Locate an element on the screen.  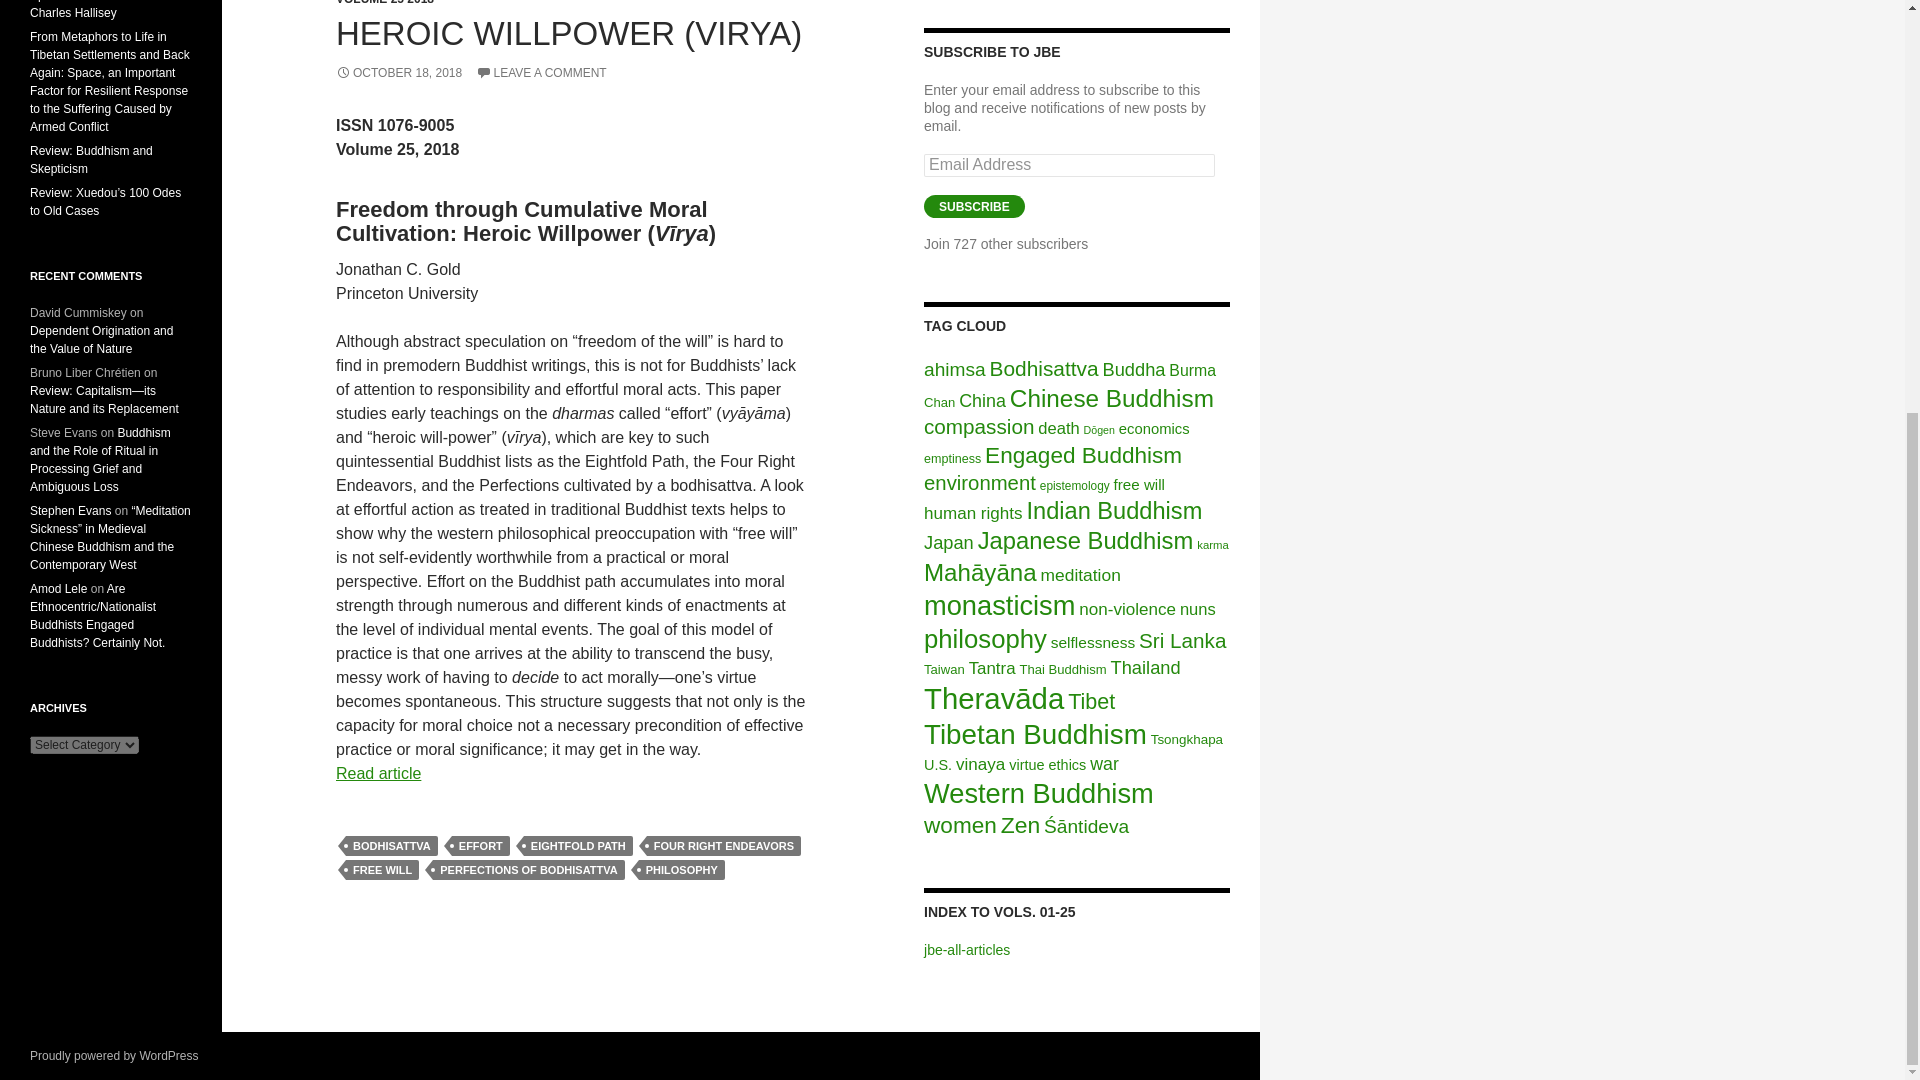
Read article is located at coordinates (378, 772).